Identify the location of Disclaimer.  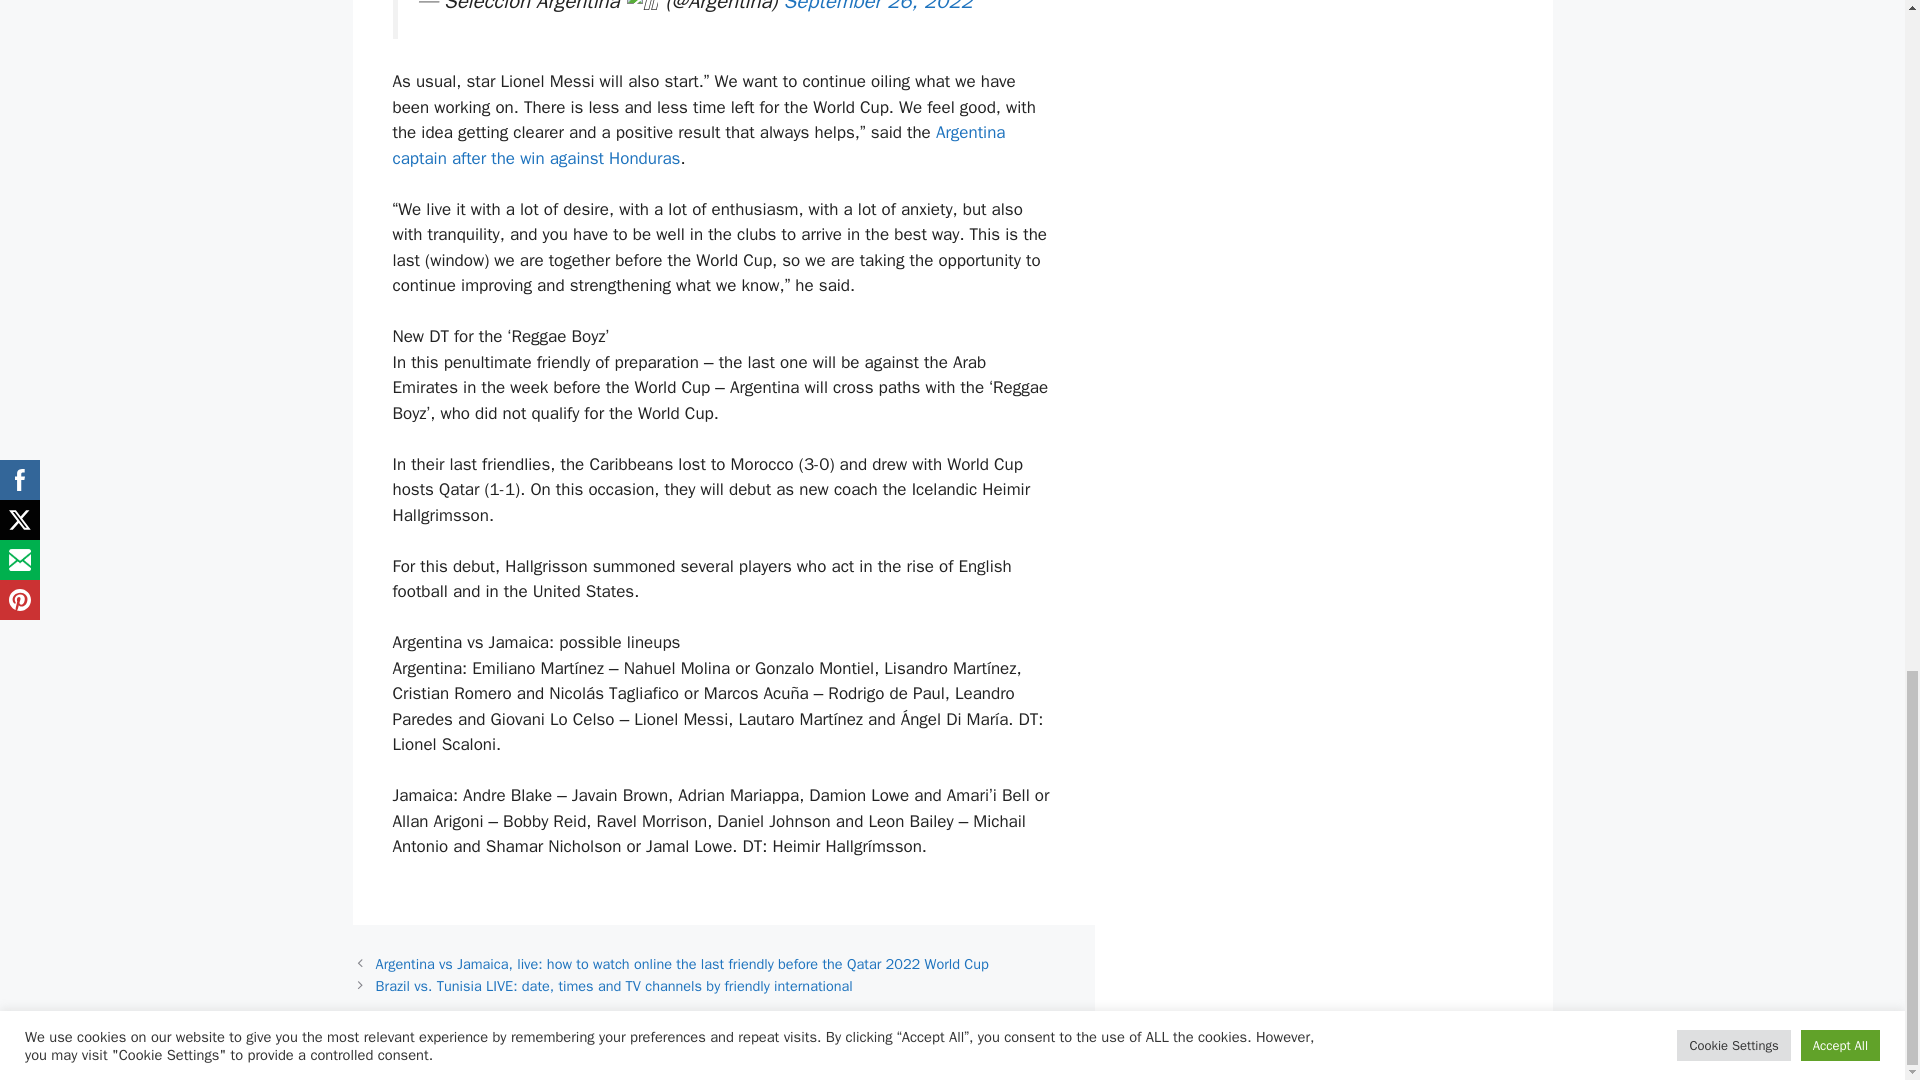
(1208, 1048).